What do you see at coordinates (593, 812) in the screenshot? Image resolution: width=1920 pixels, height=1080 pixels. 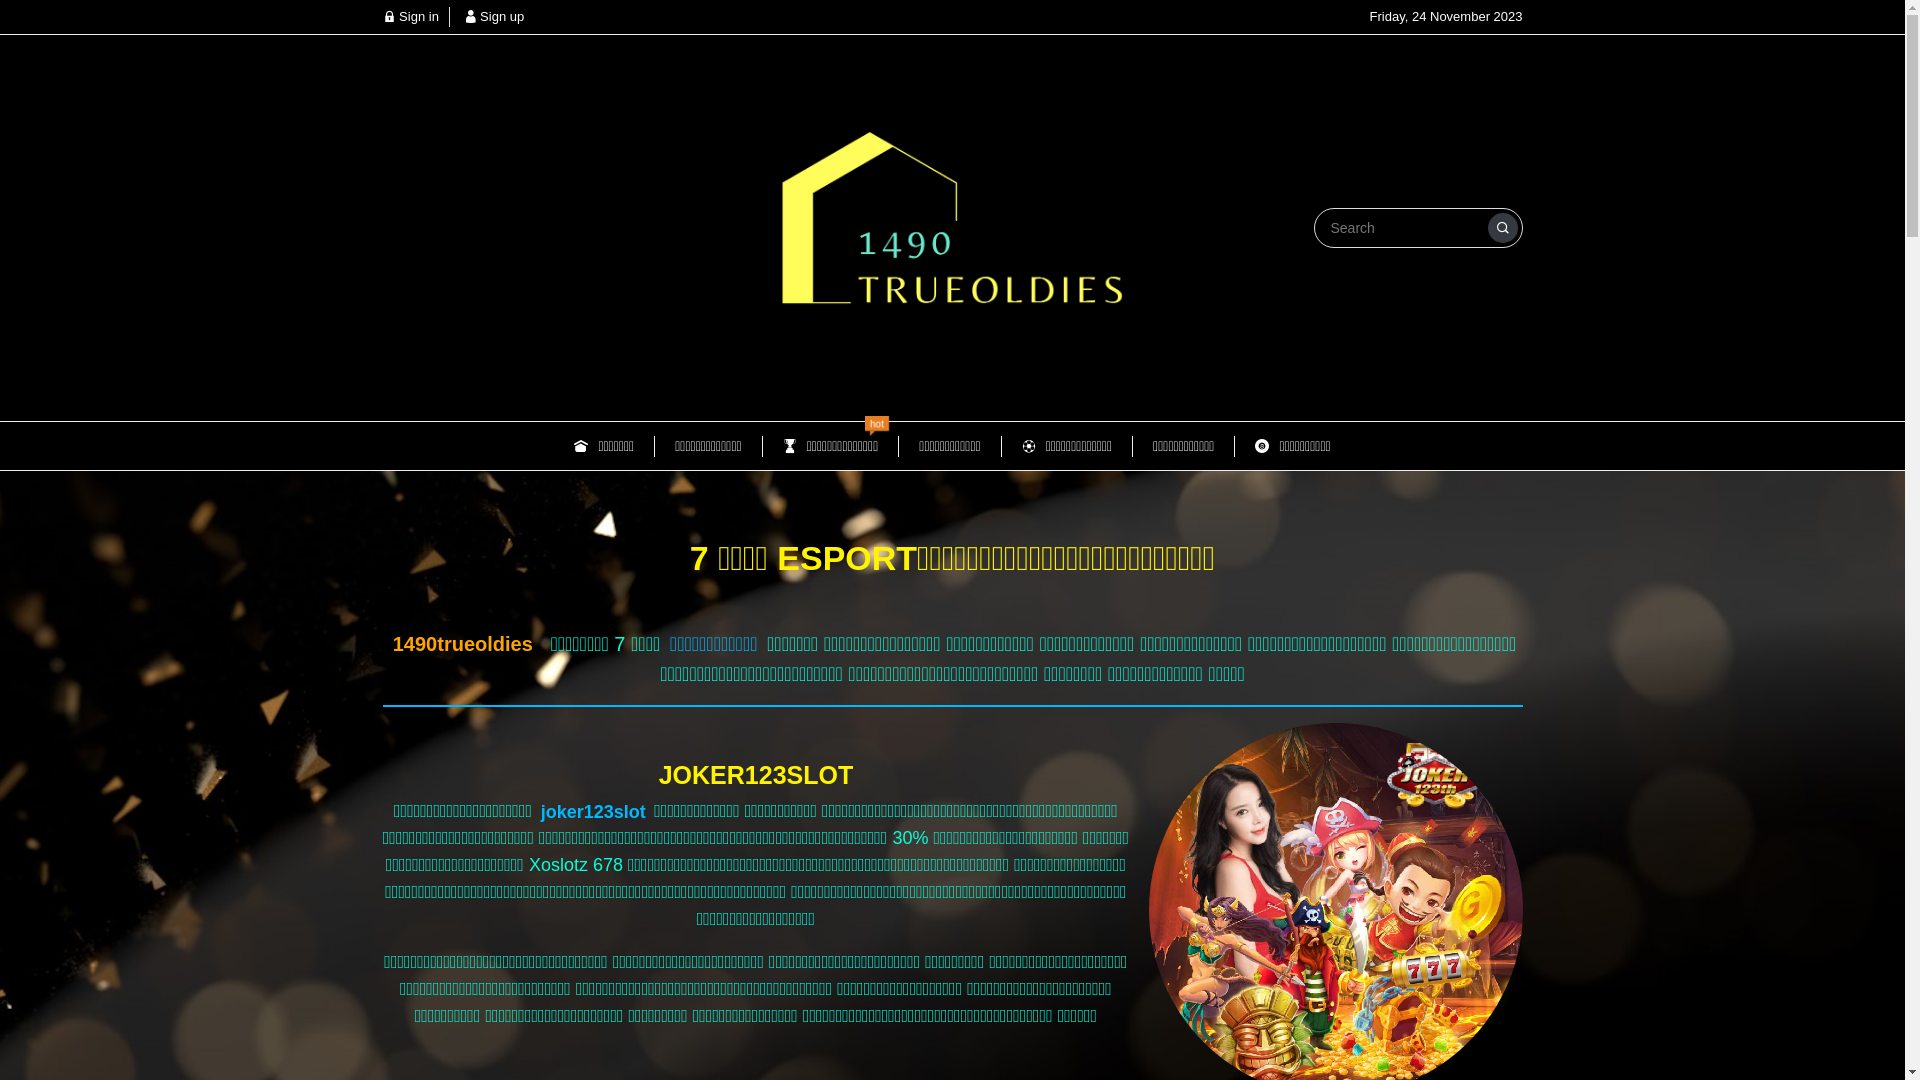 I see `joker123slot` at bounding box center [593, 812].